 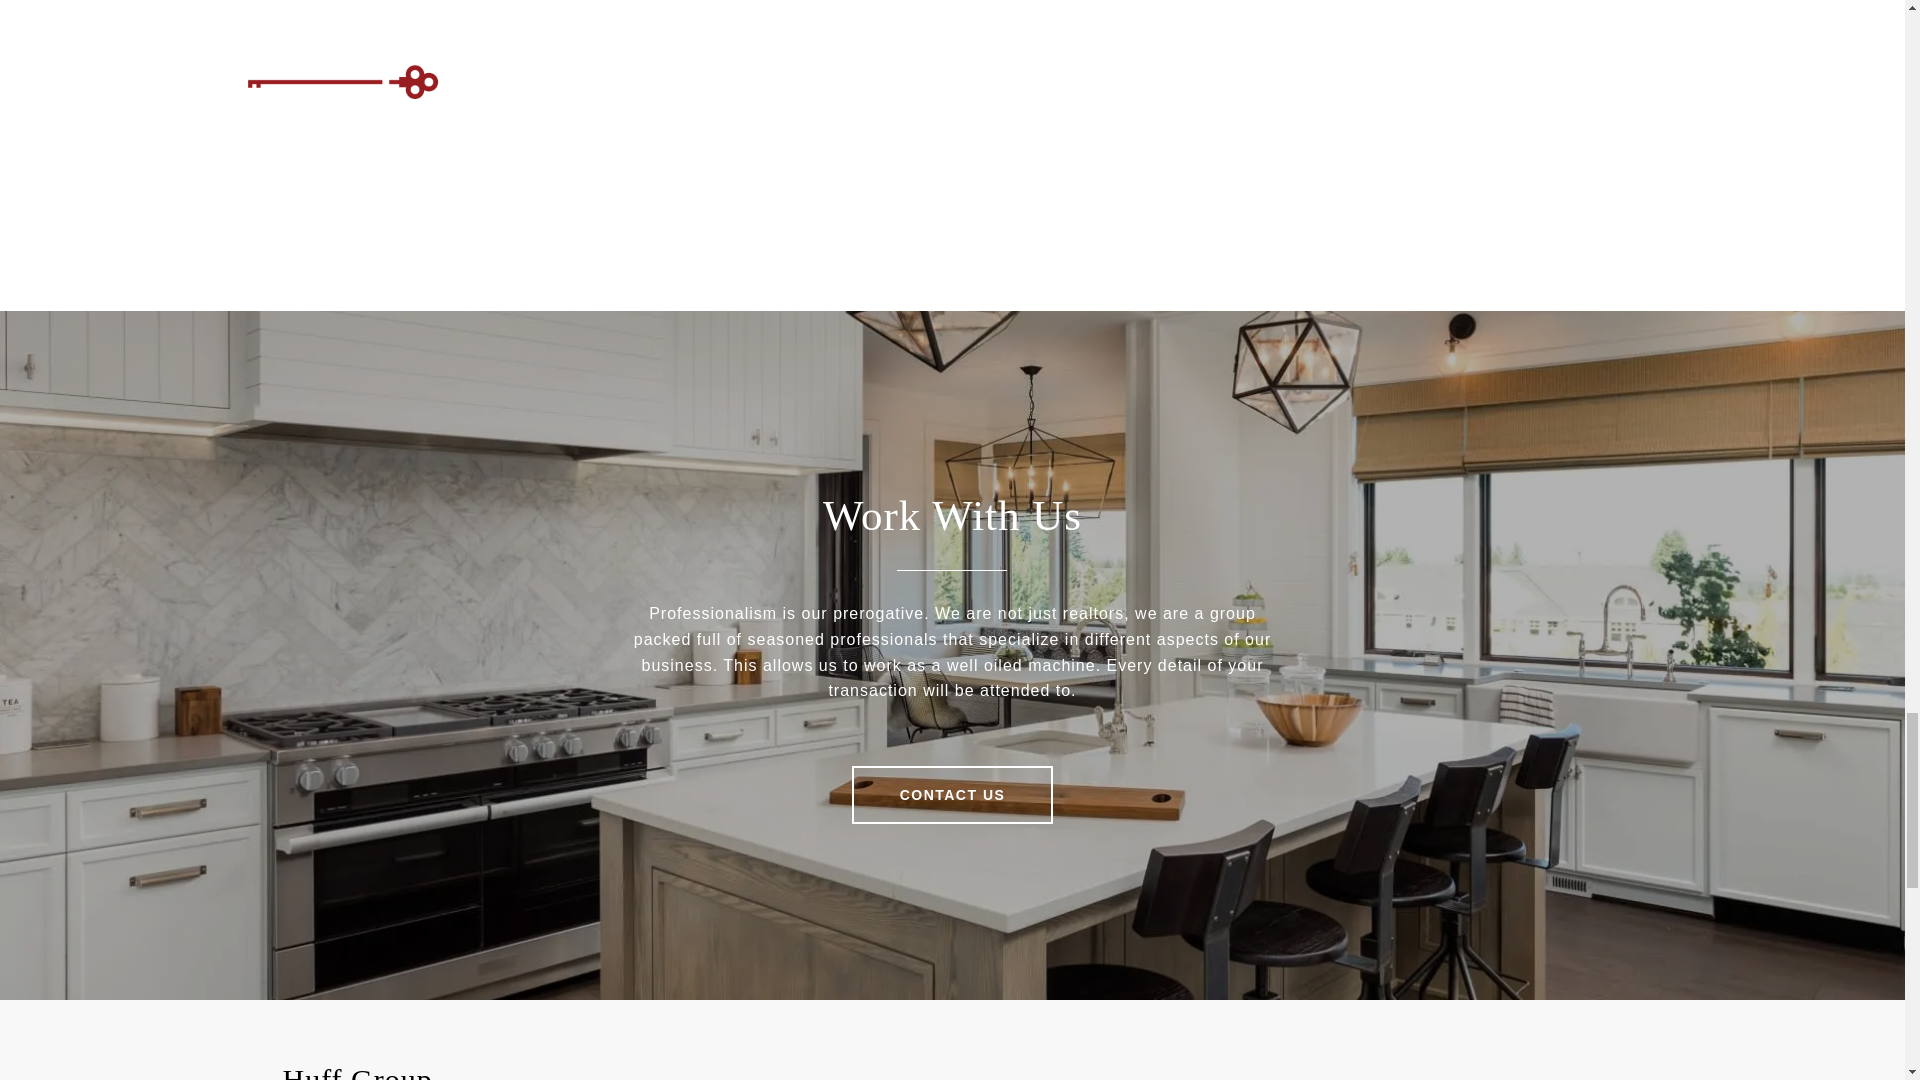 What do you see at coordinates (953, 794) in the screenshot?
I see `CONTACT US` at bounding box center [953, 794].